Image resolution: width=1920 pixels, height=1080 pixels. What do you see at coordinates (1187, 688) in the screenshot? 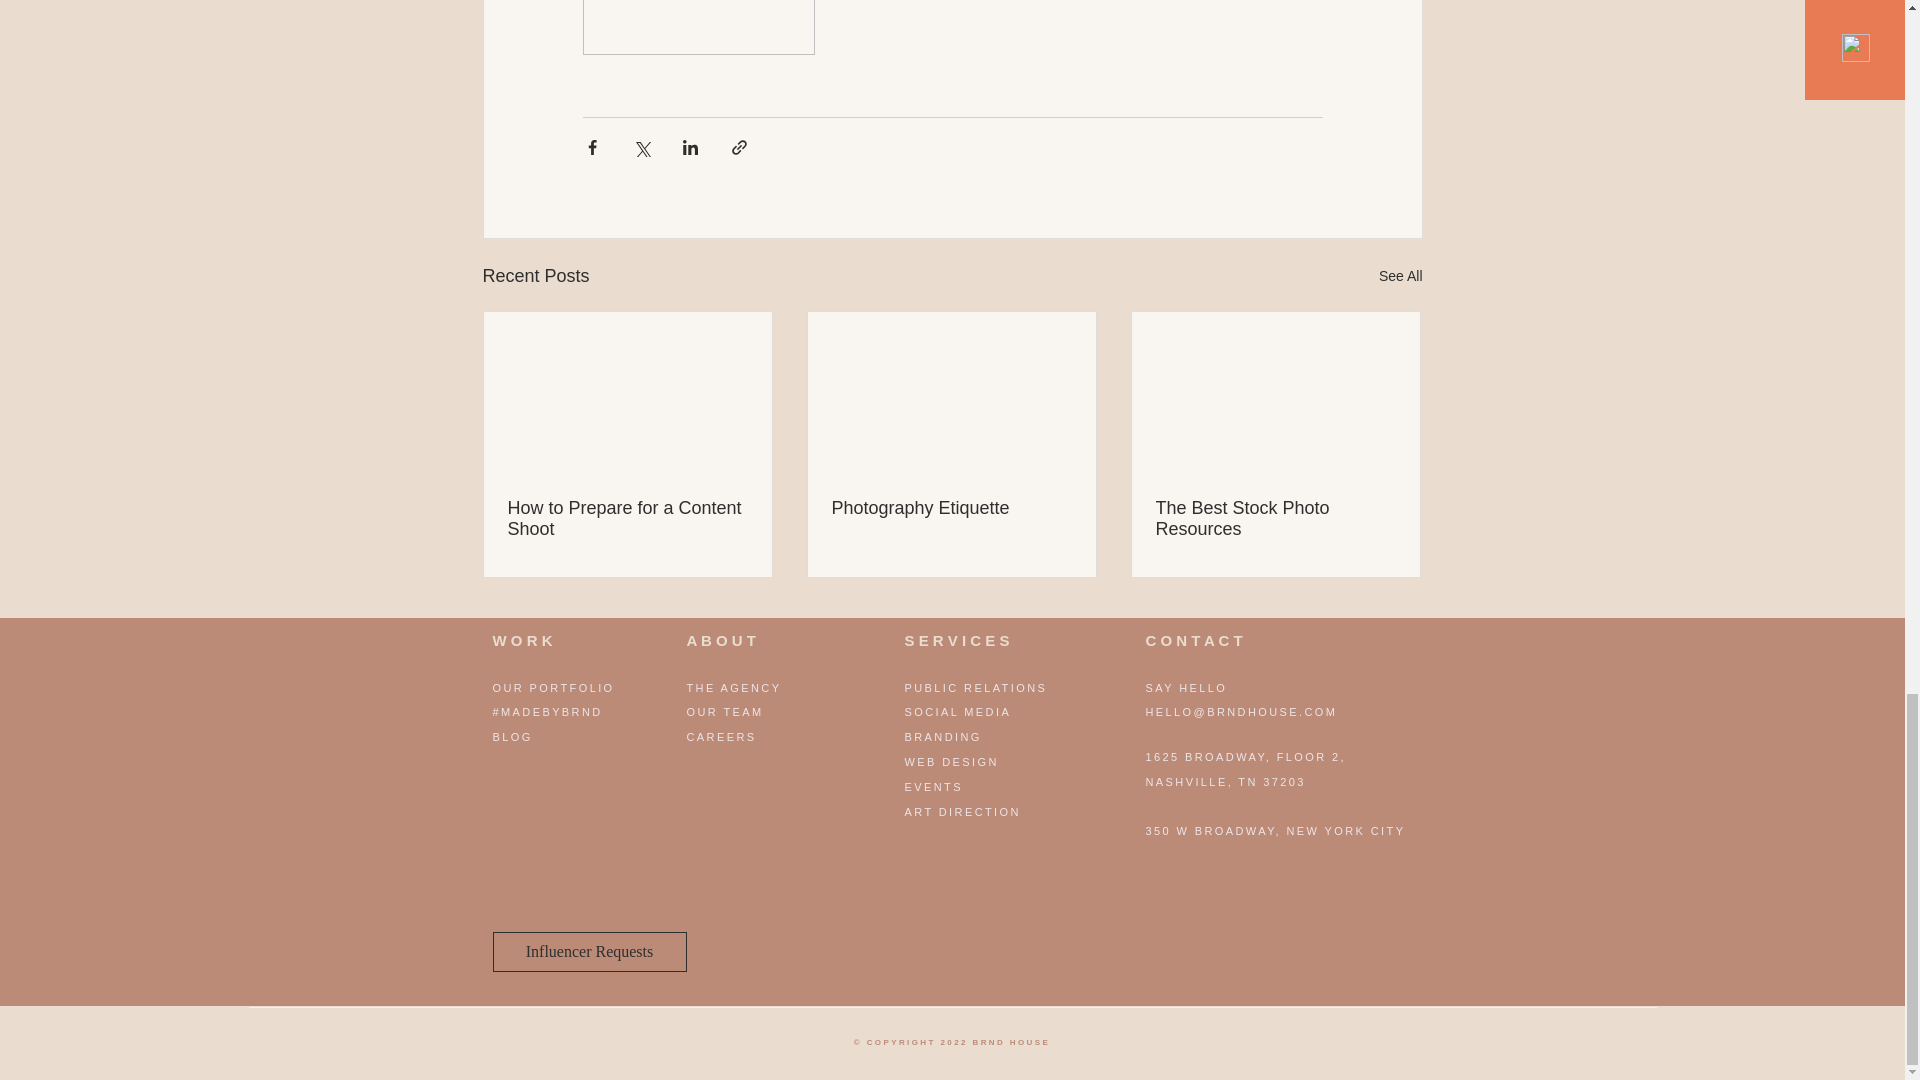
I see `SAY HELLO` at bounding box center [1187, 688].